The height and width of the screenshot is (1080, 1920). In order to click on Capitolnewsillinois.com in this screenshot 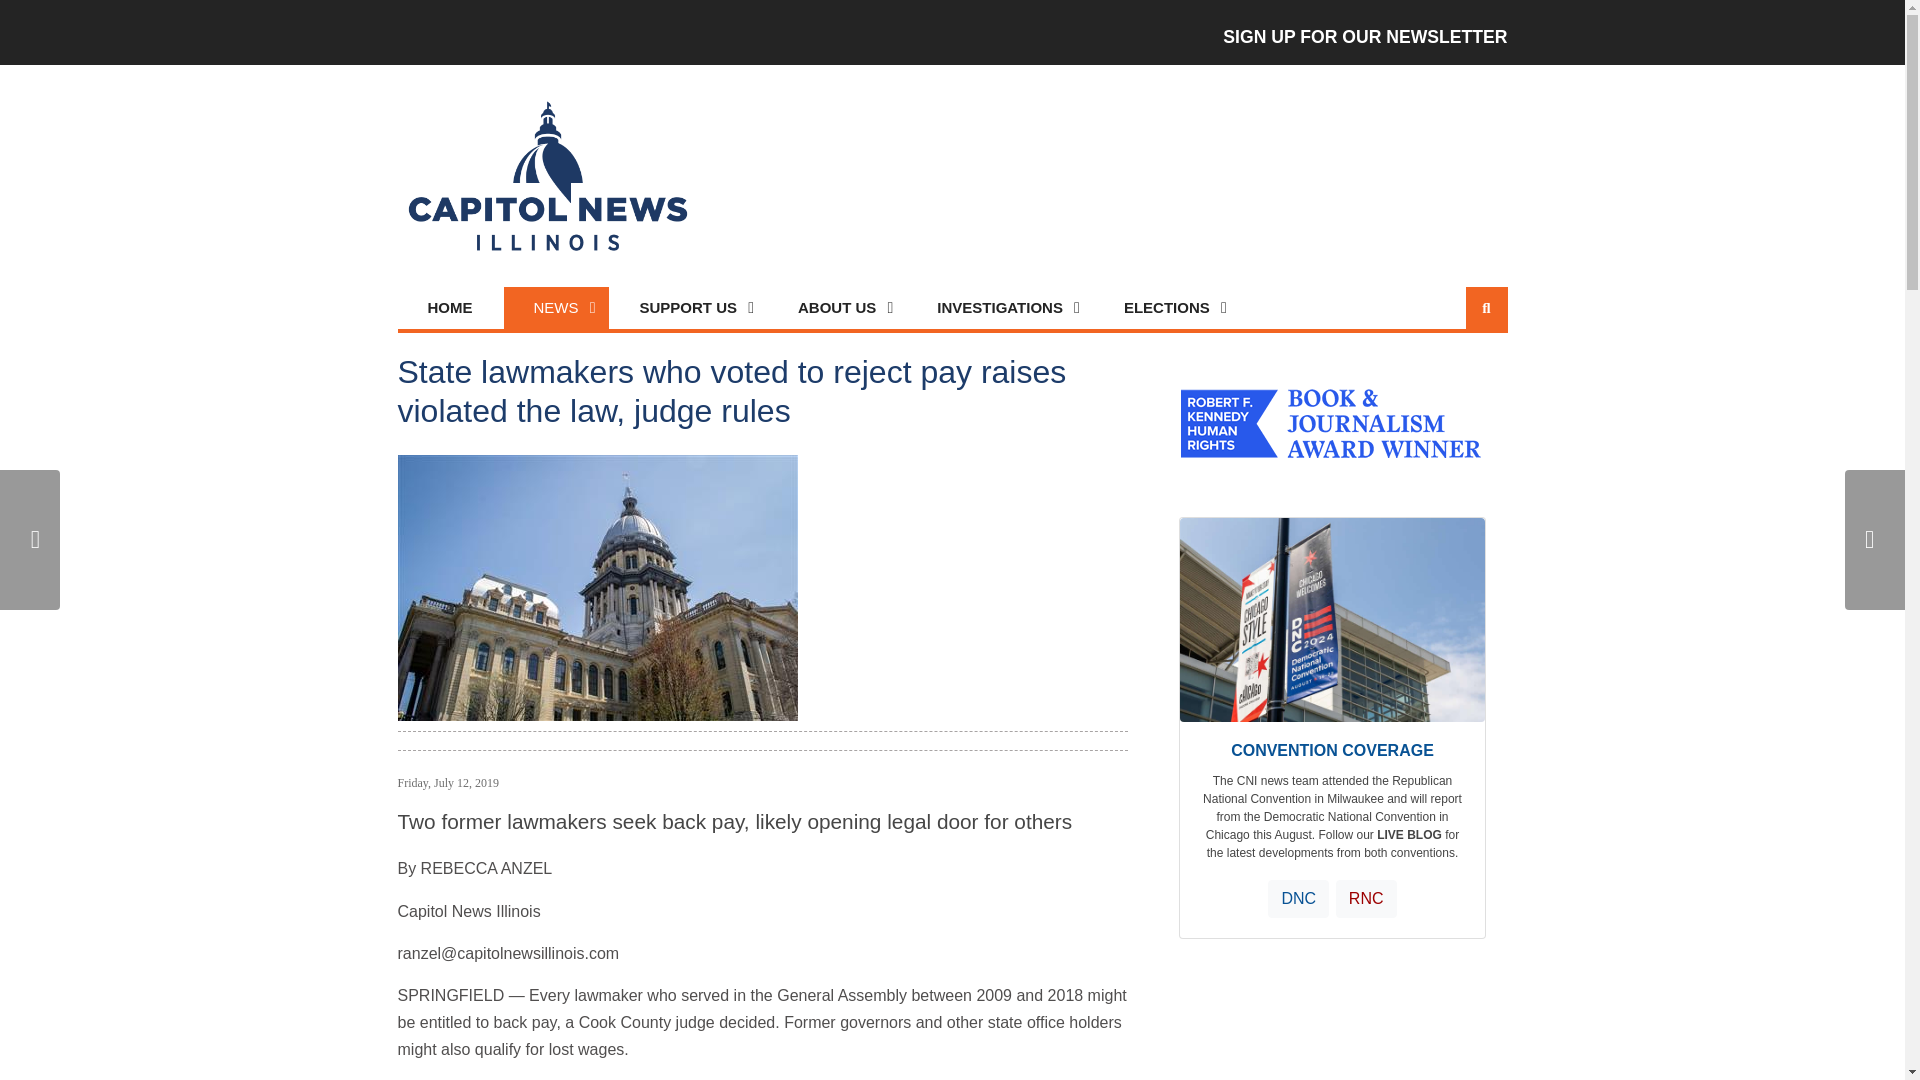, I will do `click(548, 176)`.